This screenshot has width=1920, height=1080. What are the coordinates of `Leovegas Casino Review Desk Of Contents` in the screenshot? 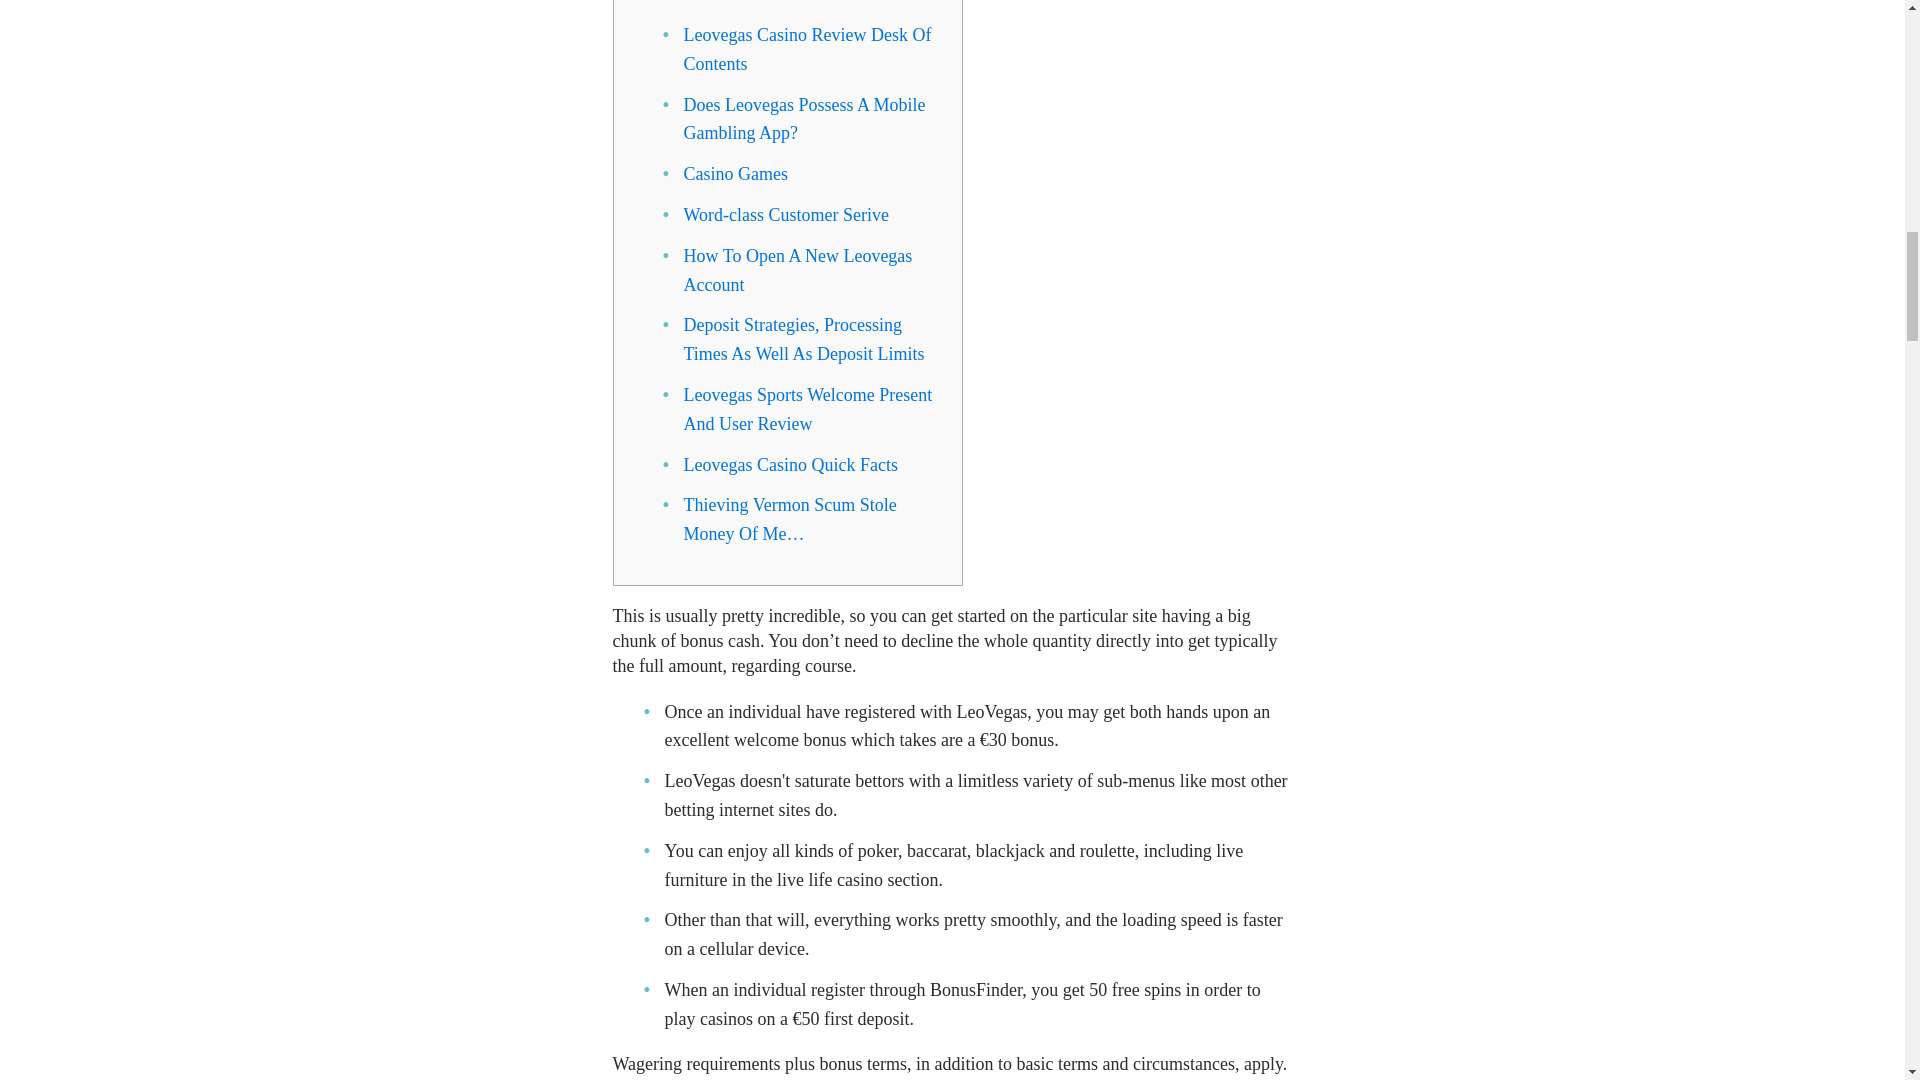 It's located at (807, 49).